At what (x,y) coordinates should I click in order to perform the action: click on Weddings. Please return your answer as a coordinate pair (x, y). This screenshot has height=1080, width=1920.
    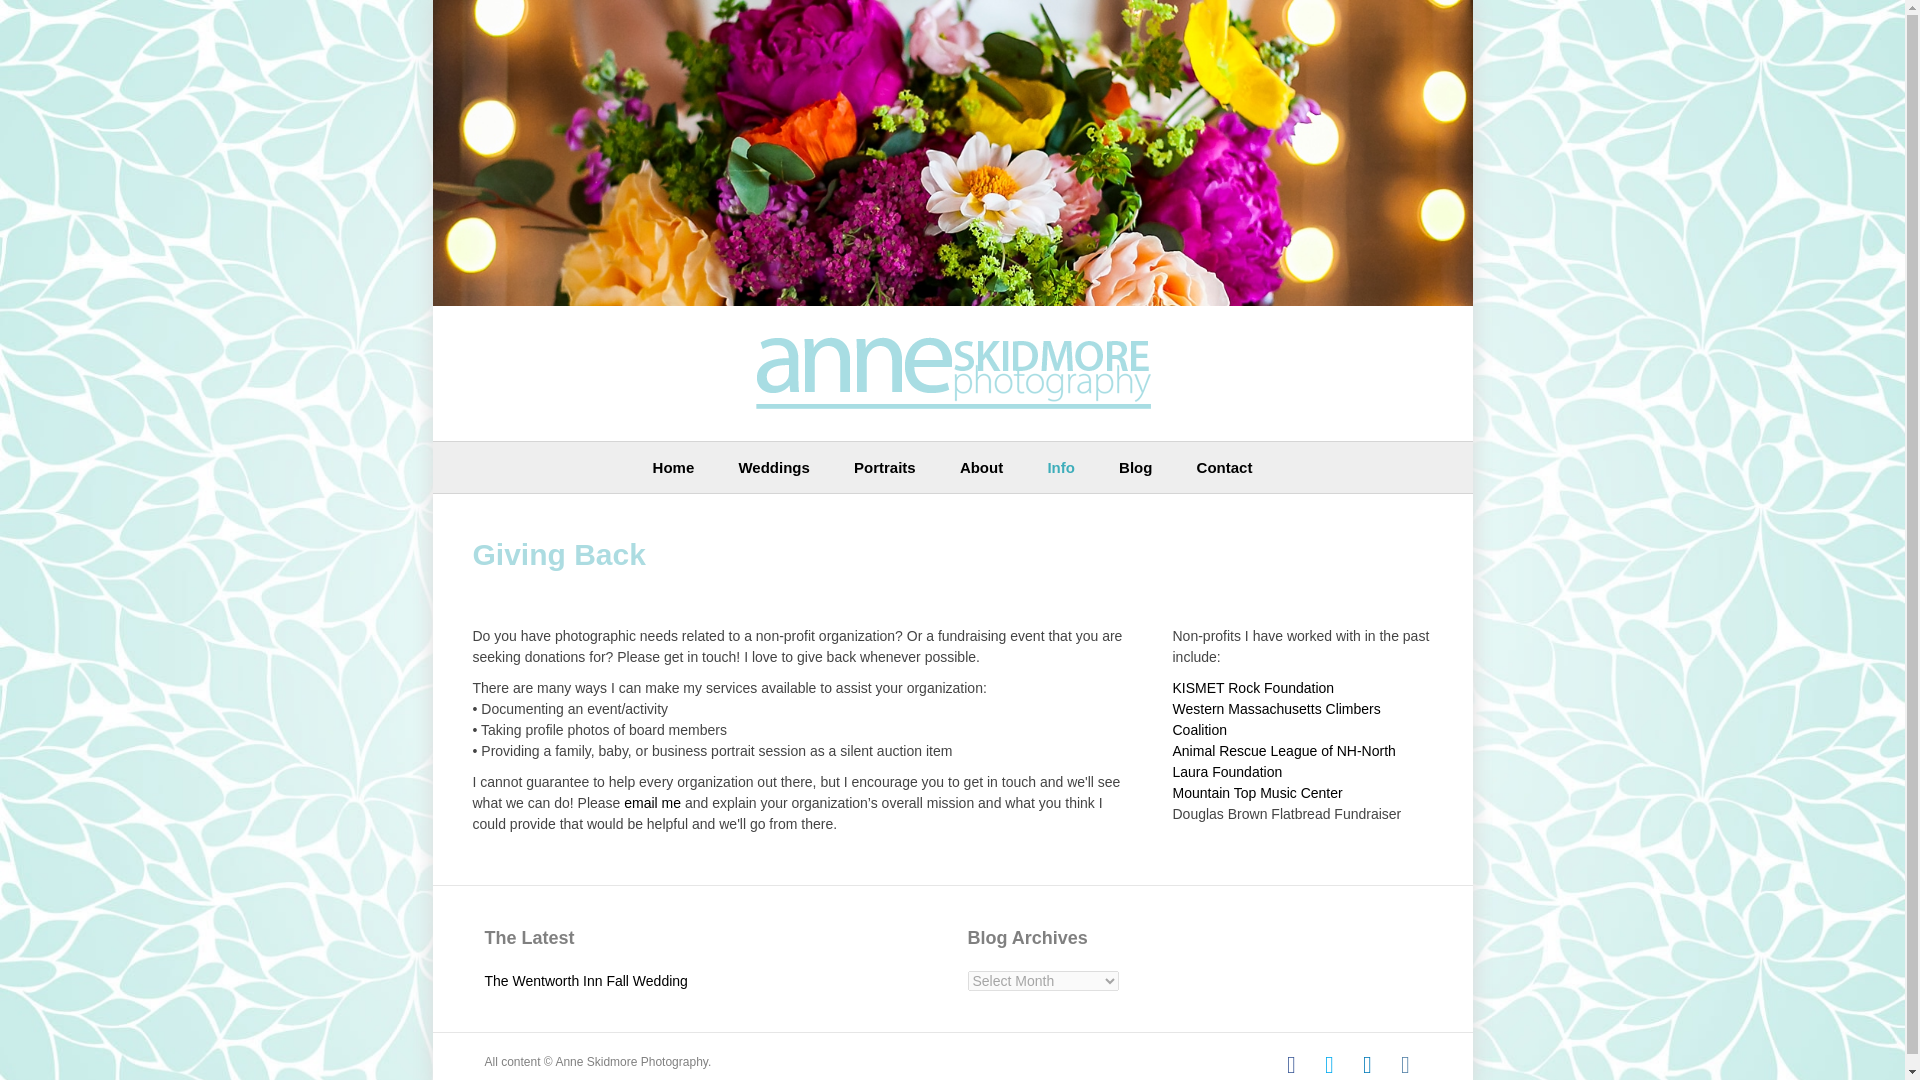
    Looking at the image, I should click on (774, 466).